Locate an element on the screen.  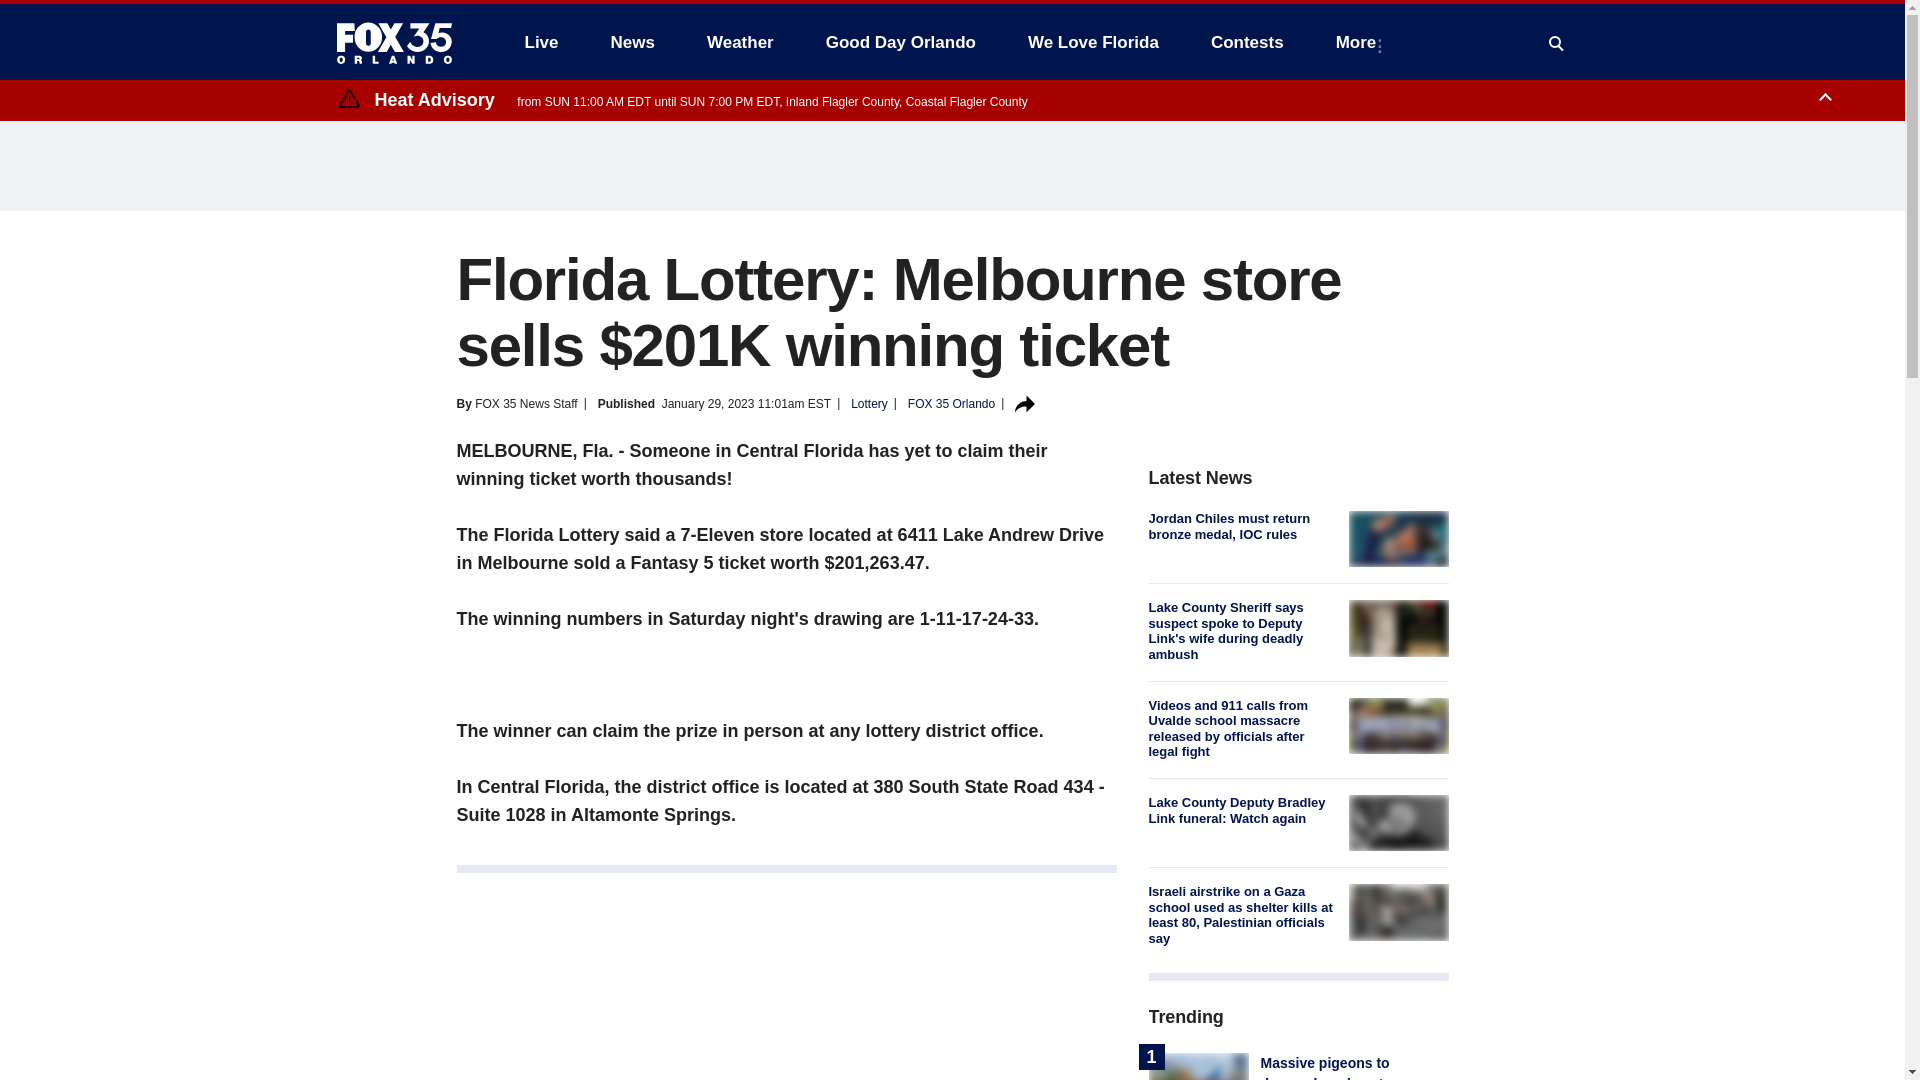
We Love Florida is located at coordinates (1093, 42).